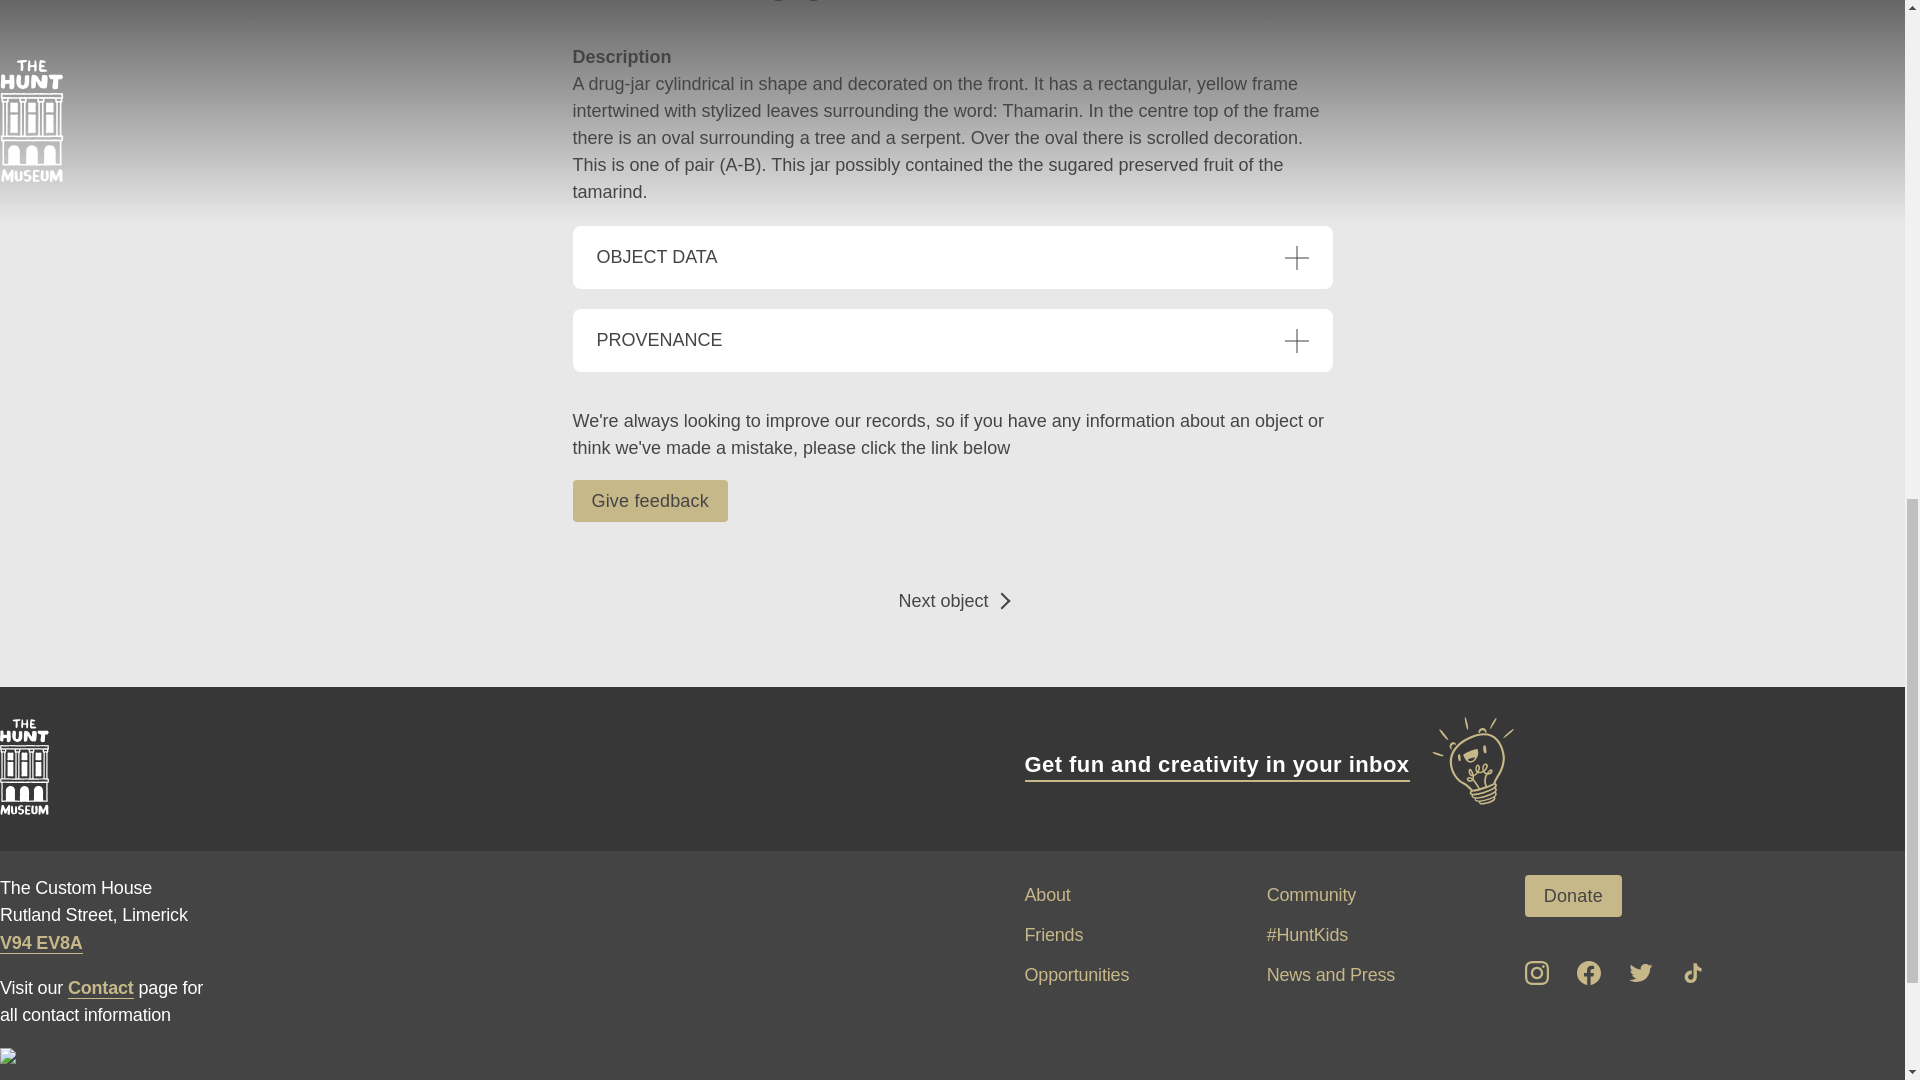 The image size is (1920, 1080). What do you see at coordinates (41, 943) in the screenshot?
I see `V94 EV8A` at bounding box center [41, 943].